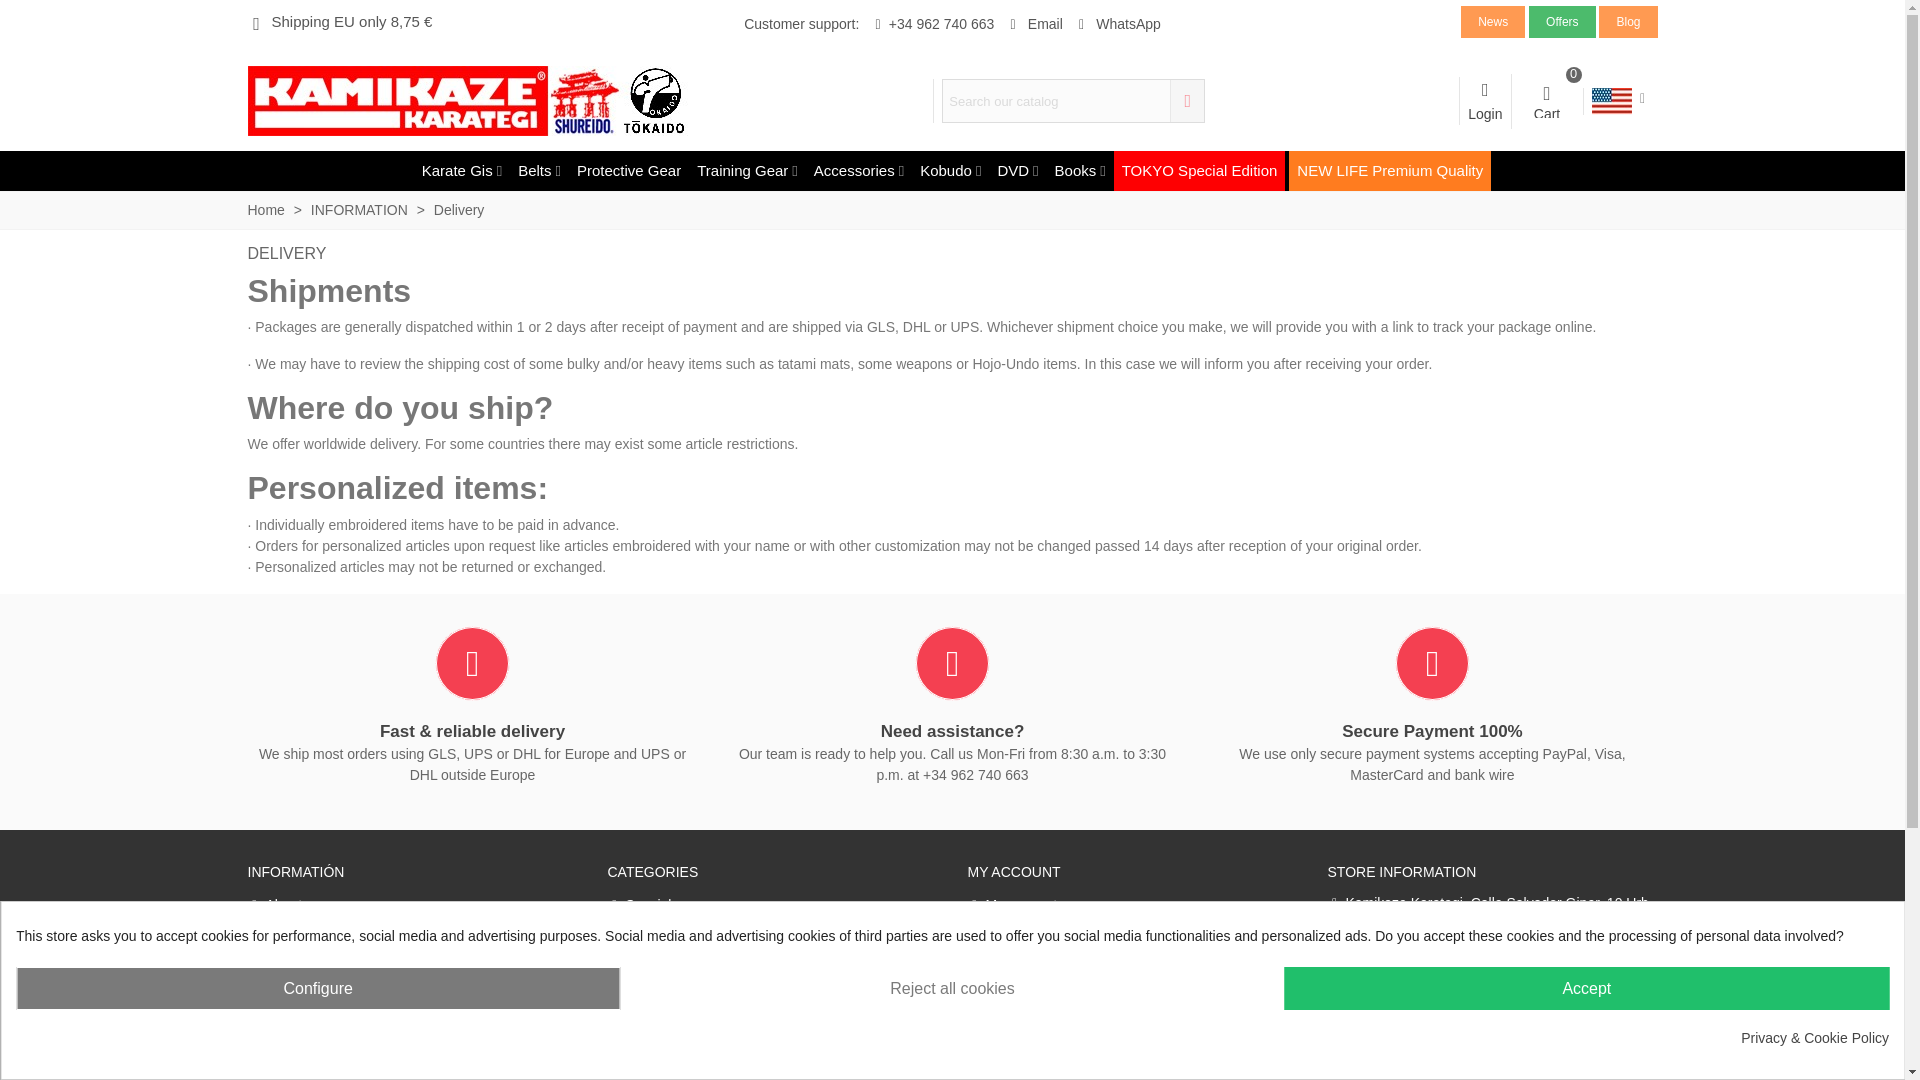 This screenshot has width=1920, height=1080. What do you see at coordinates (1492, 20) in the screenshot?
I see `News` at bounding box center [1492, 20].